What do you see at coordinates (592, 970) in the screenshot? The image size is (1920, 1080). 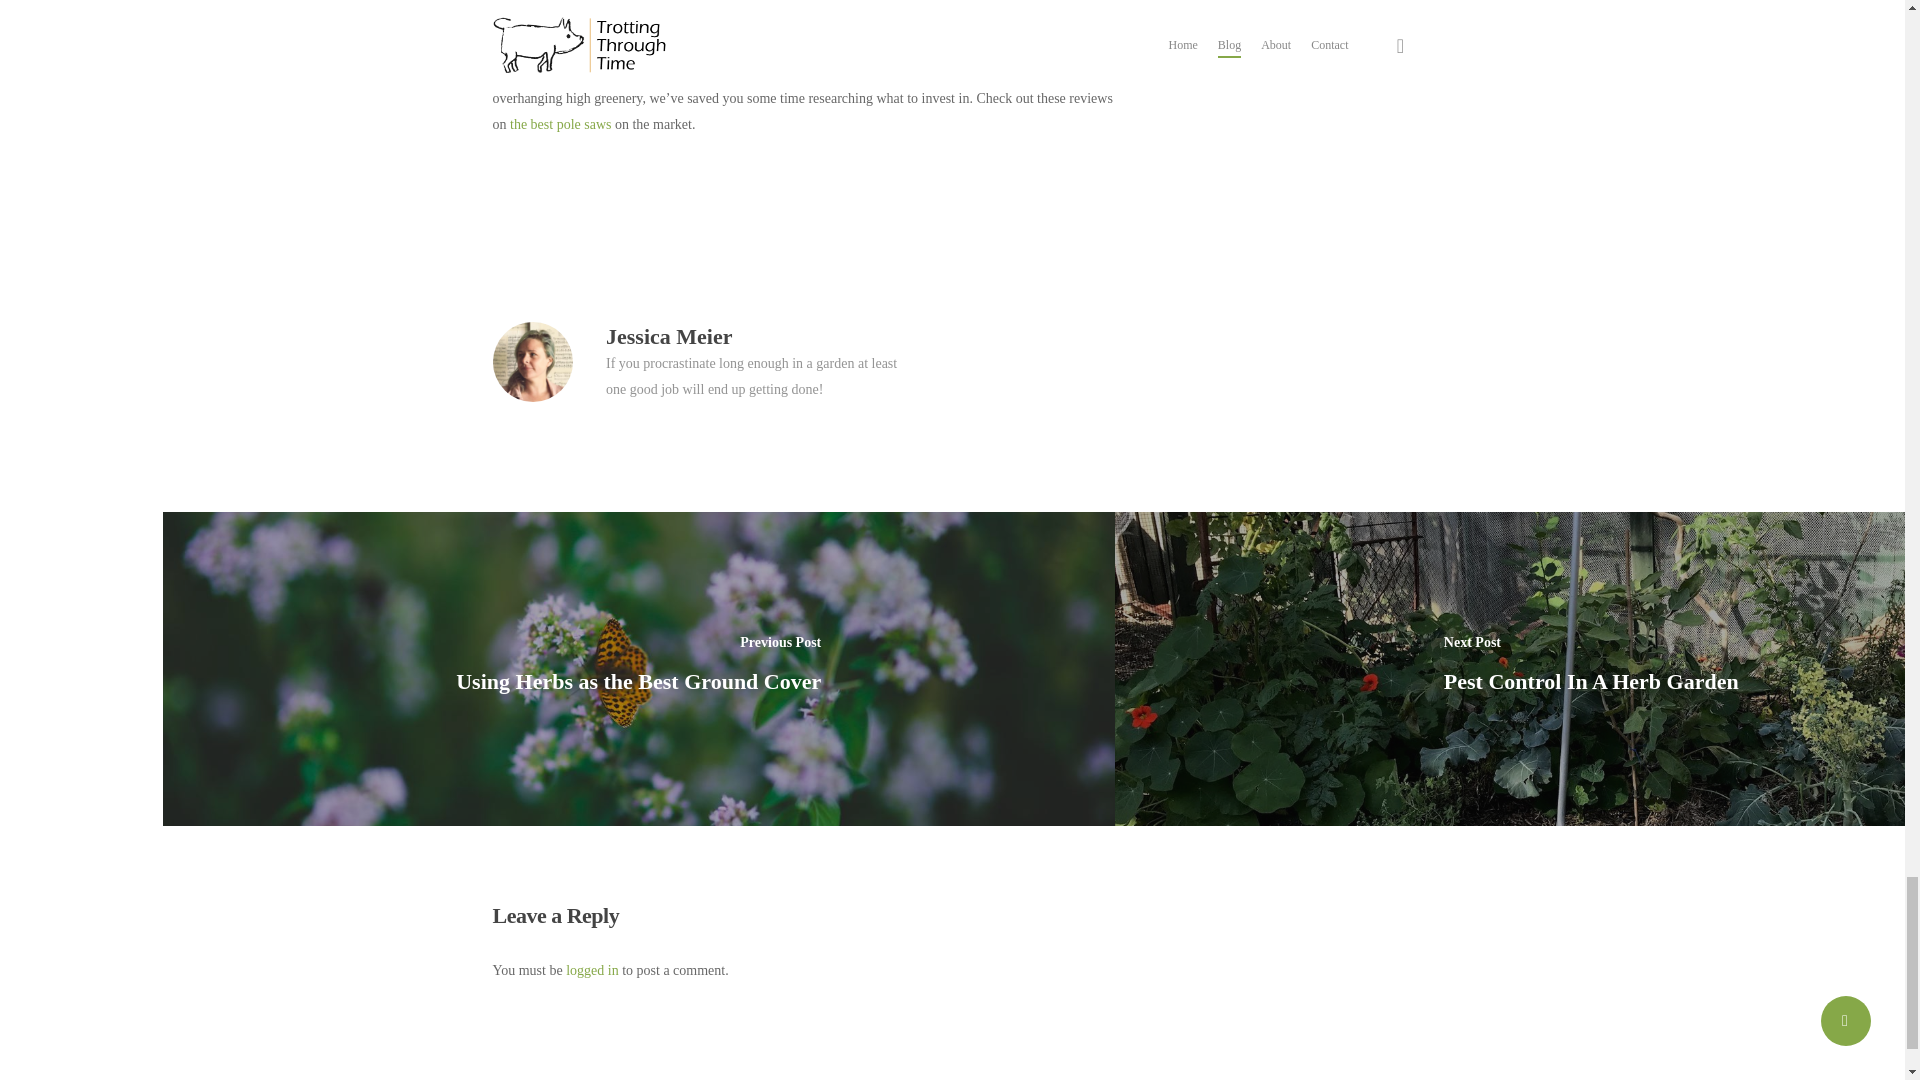 I see `logged in` at bounding box center [592, 970].